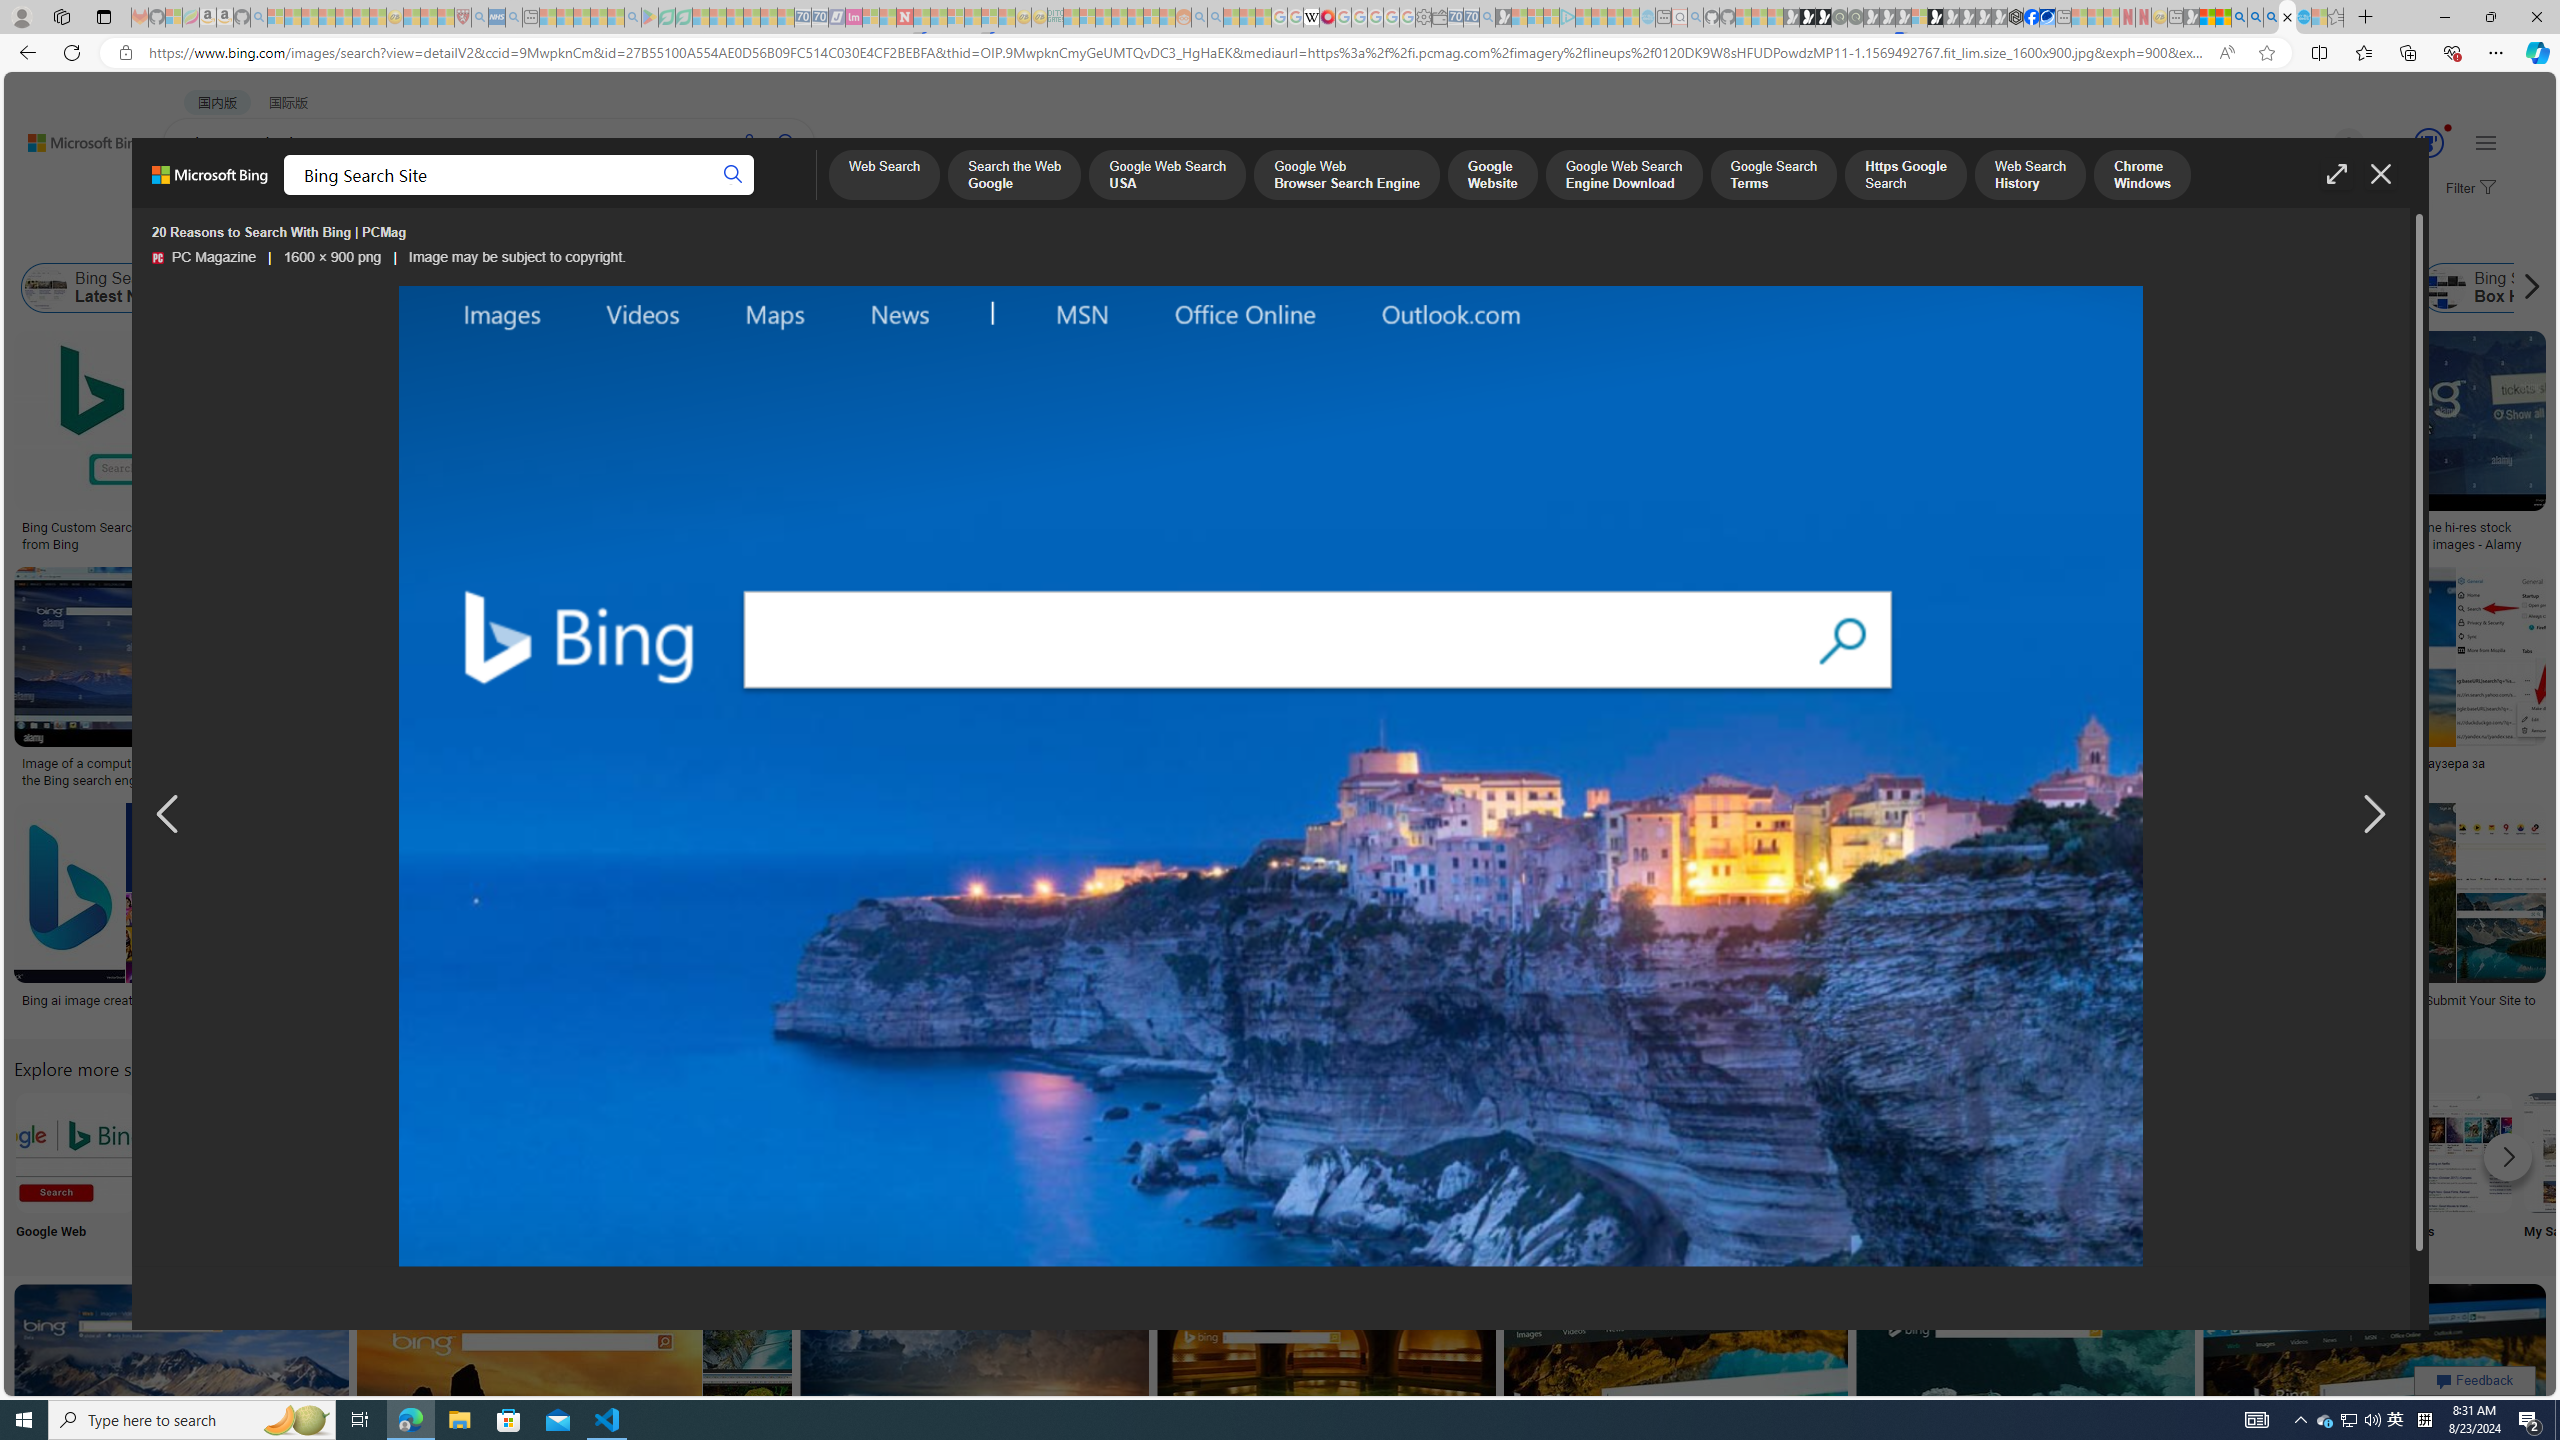  I want to click on Local - MSN - Sleeping, so click(446, 17).